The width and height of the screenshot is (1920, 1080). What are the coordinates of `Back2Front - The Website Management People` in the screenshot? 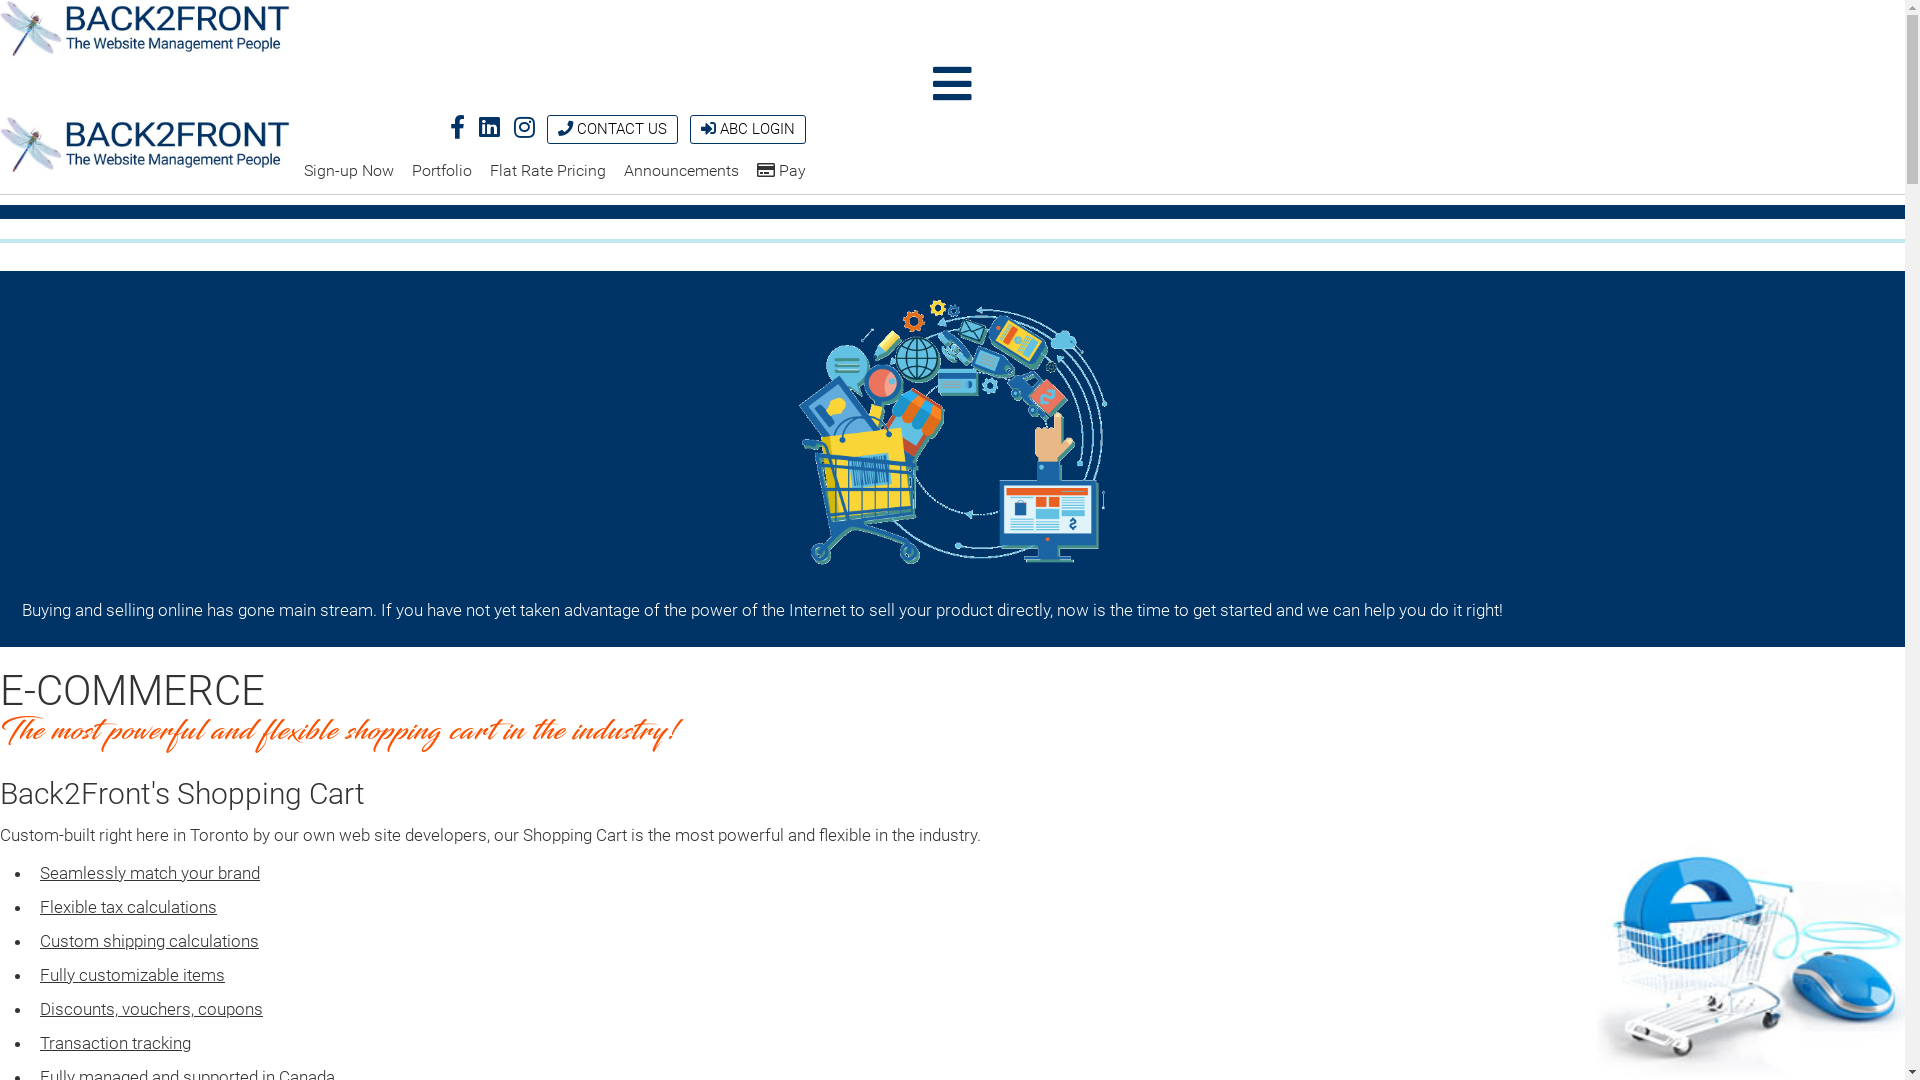 It's located at (145, 144).